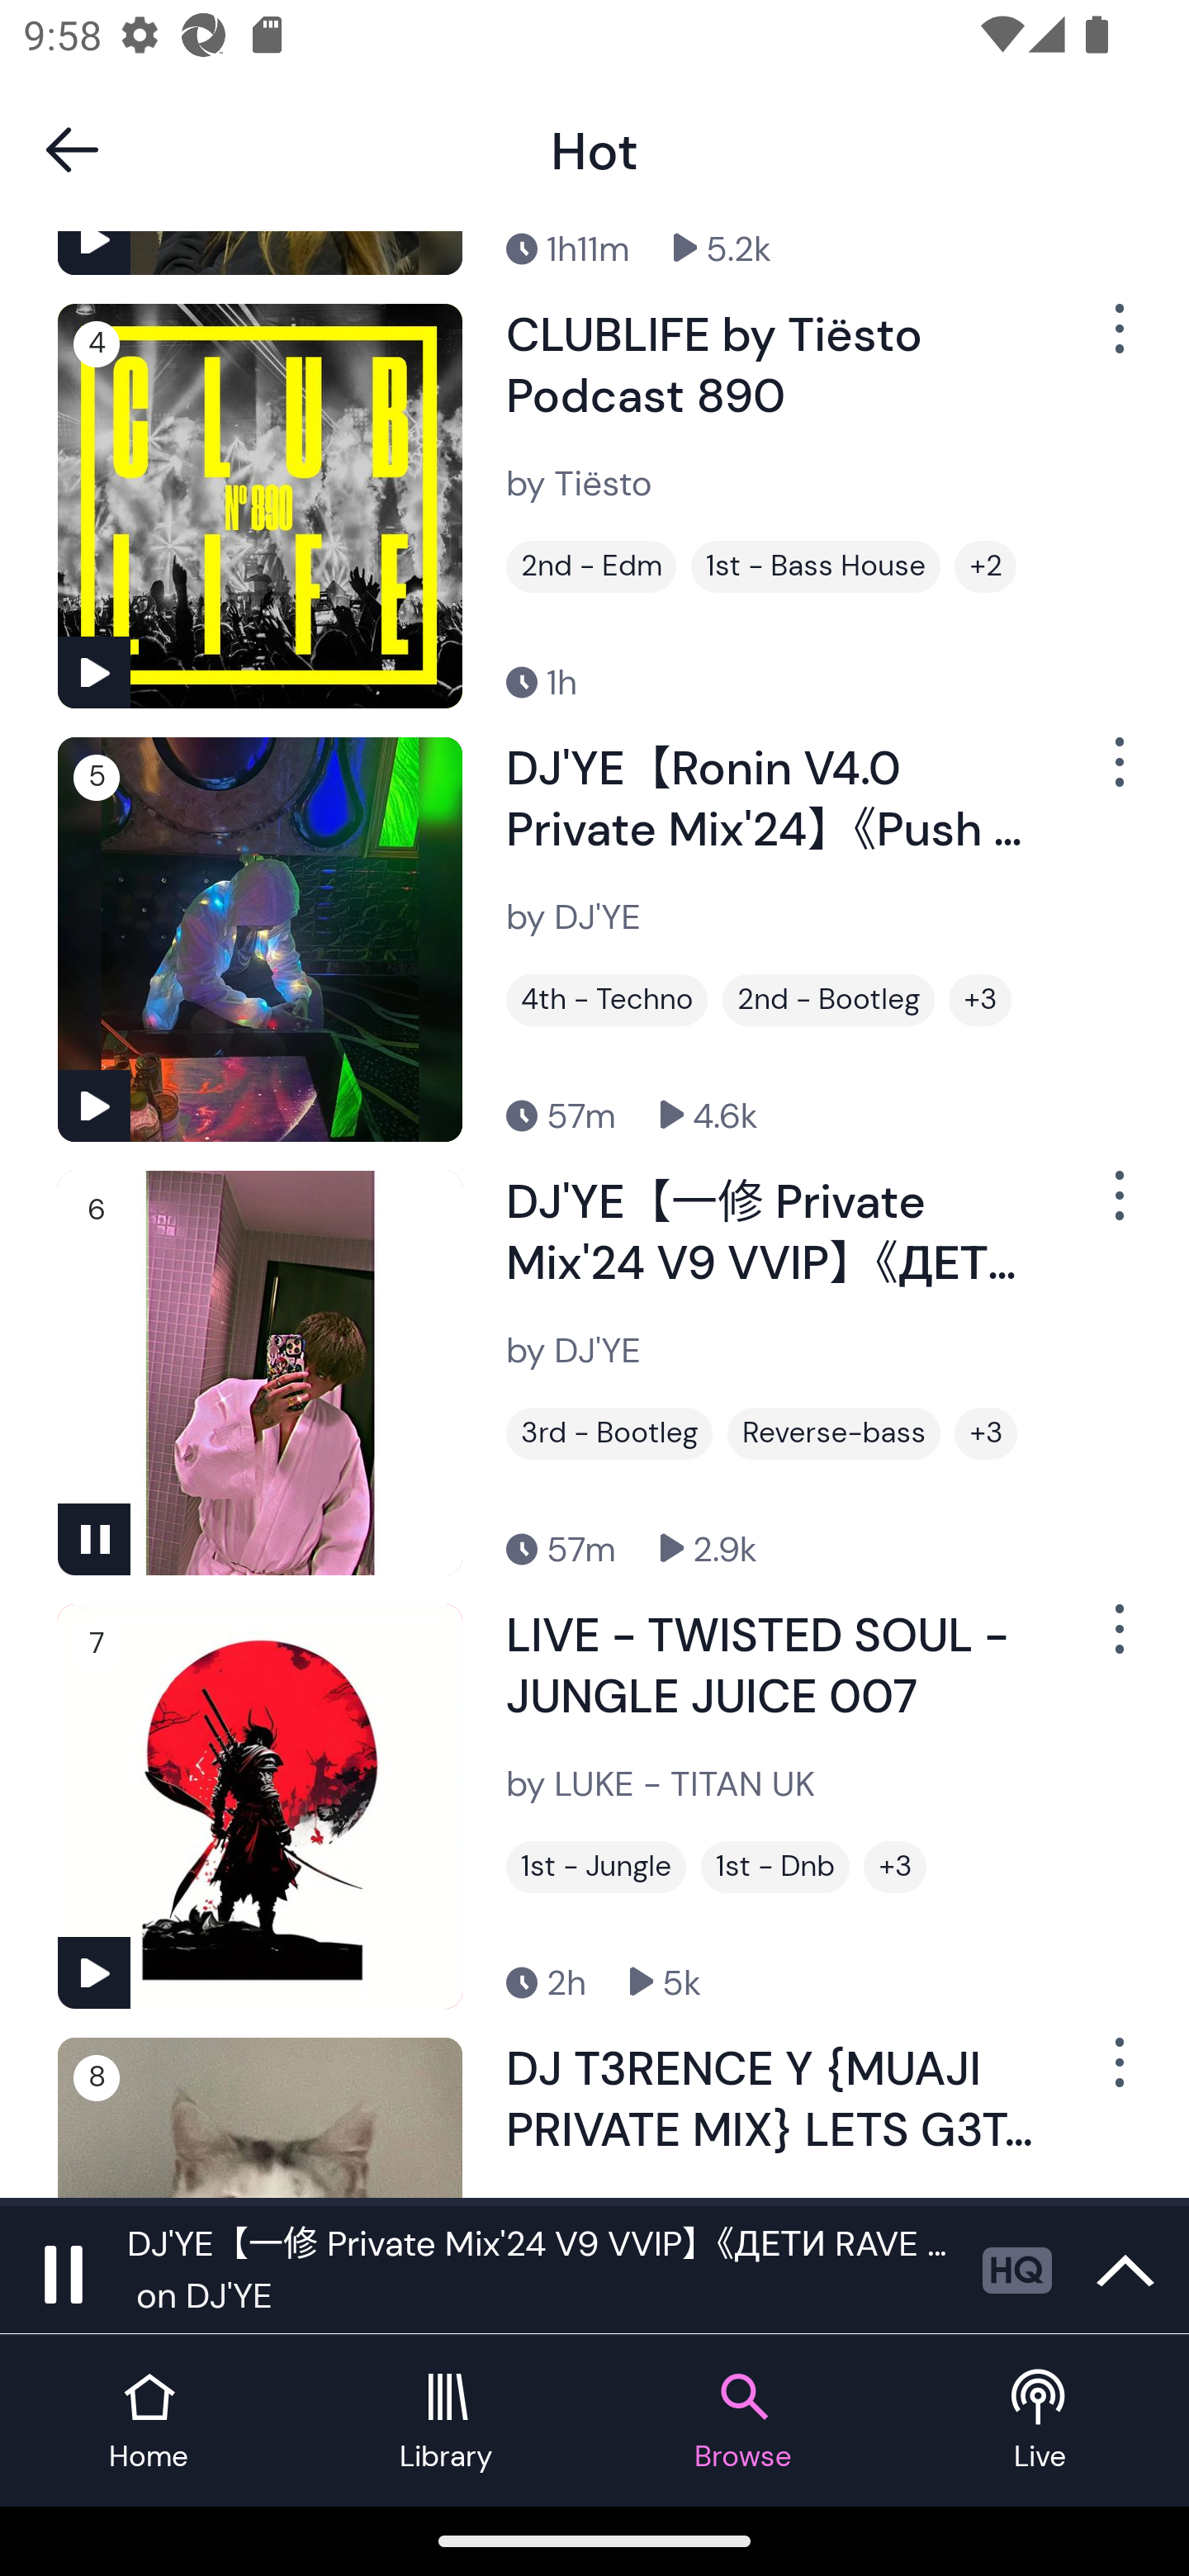 The height and width of the screenshot is (2576, 1189). Describe the element at coordinates (609, 1433) in the screenshot. I see `3rd - Bootleg` at that location.